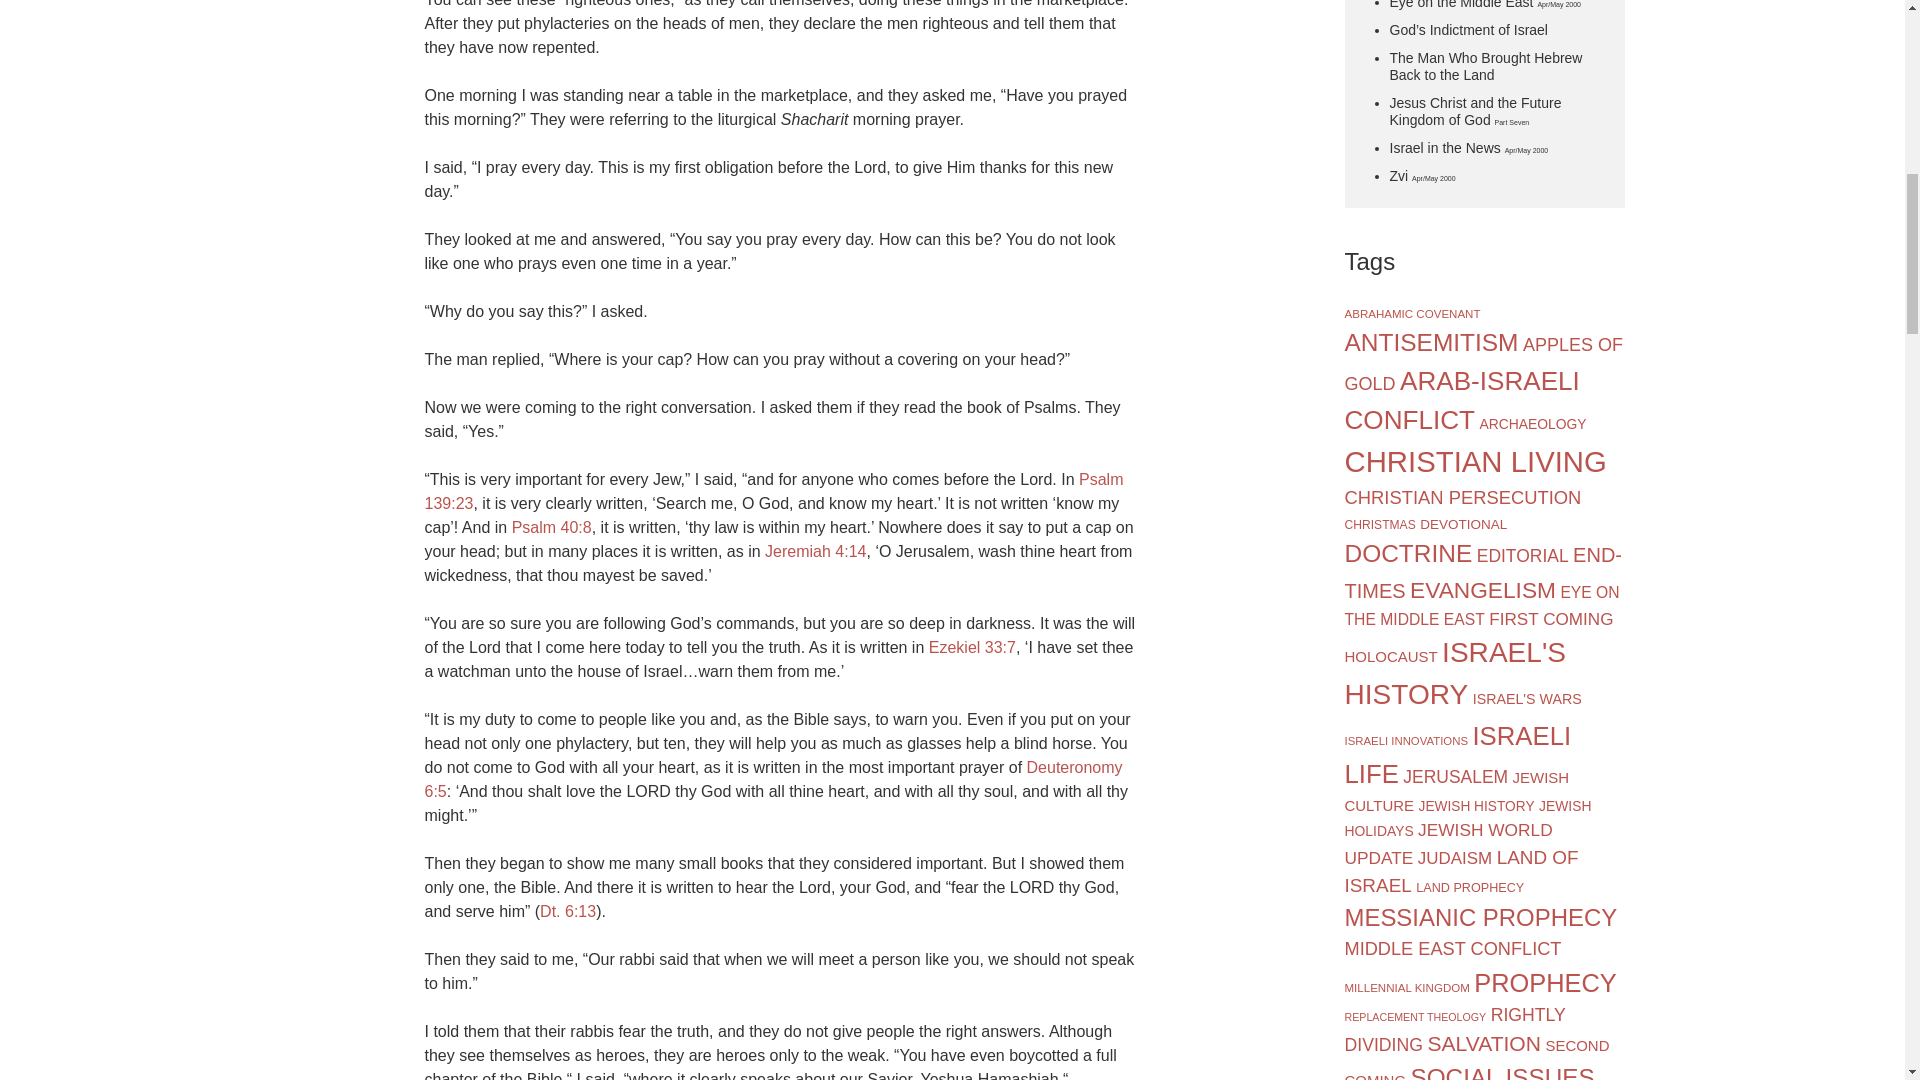 The width and height of the screenshot is (1920, 1080). Describe the element at coordinates (972, 647) in the screenshot. I see `Ezekiel 33:7` at that location.